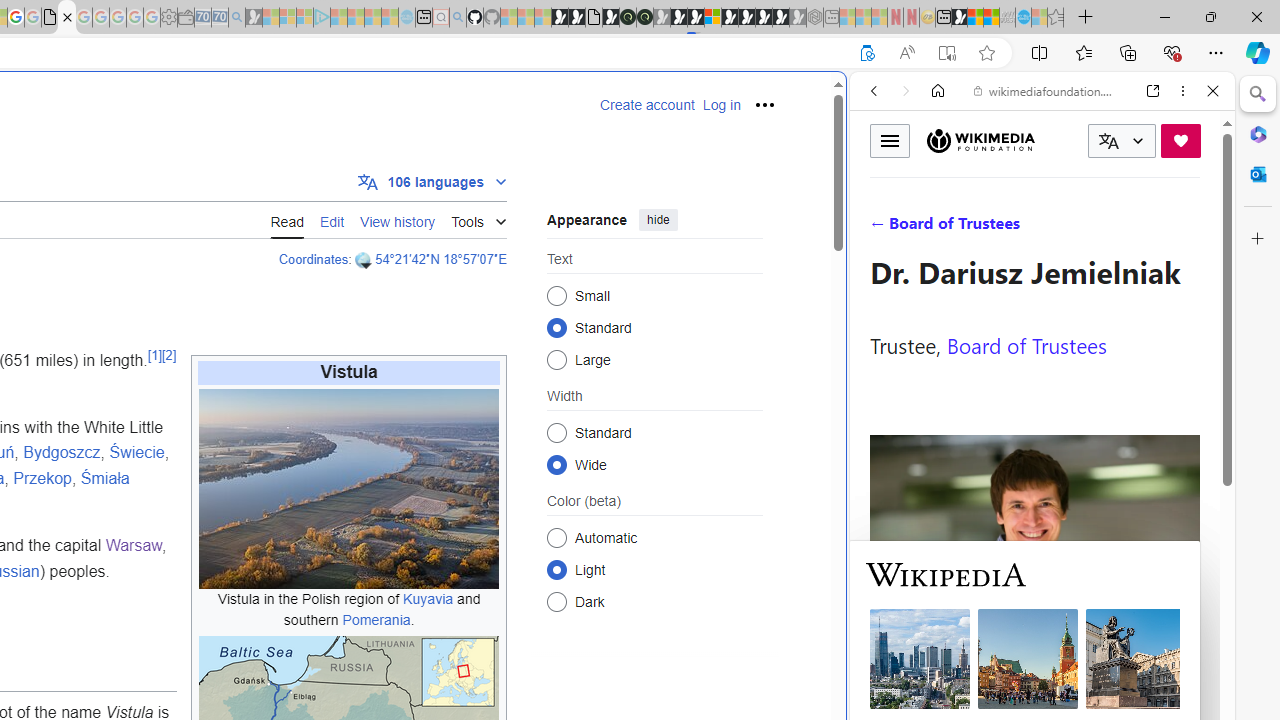  Describe the element at coordinates (349, 488) in the screenshot. I see `To get missing image descriptions, open the context menu.` at that location.